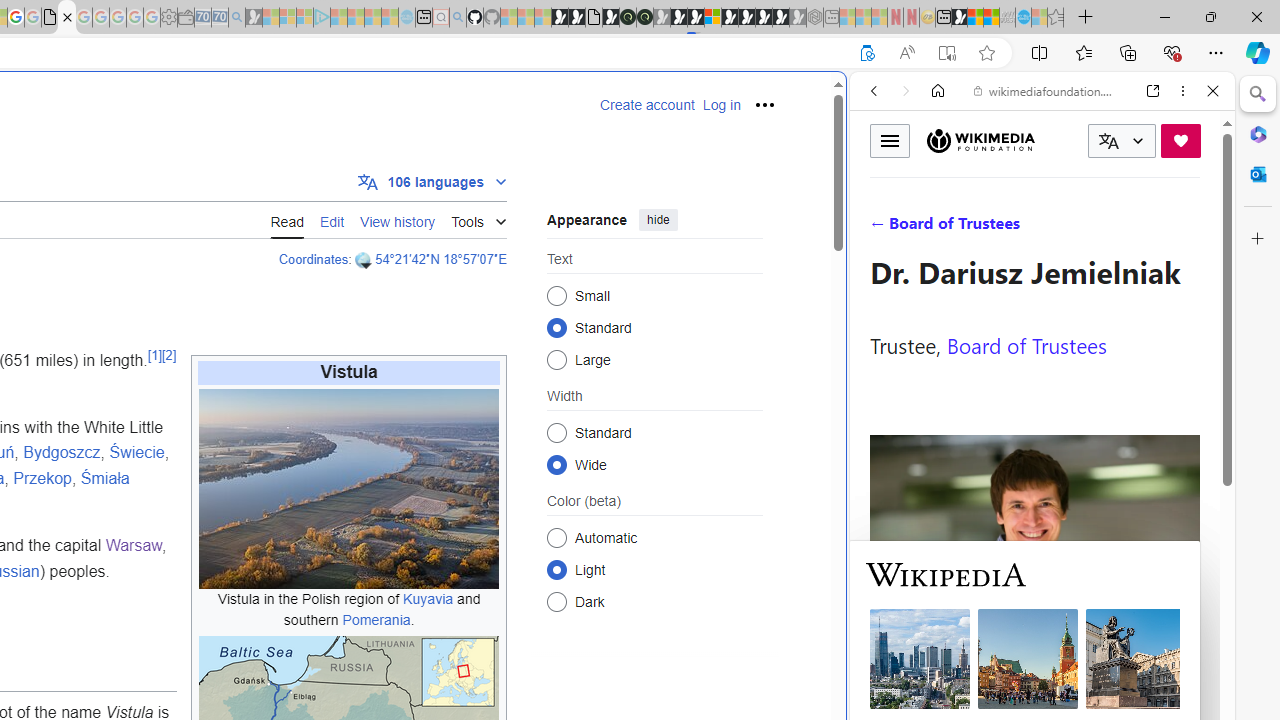  Describe the element at coordinates (349, 488) in the screenshot. I see `To get missing image descriptions, open the context menu.` at that location.